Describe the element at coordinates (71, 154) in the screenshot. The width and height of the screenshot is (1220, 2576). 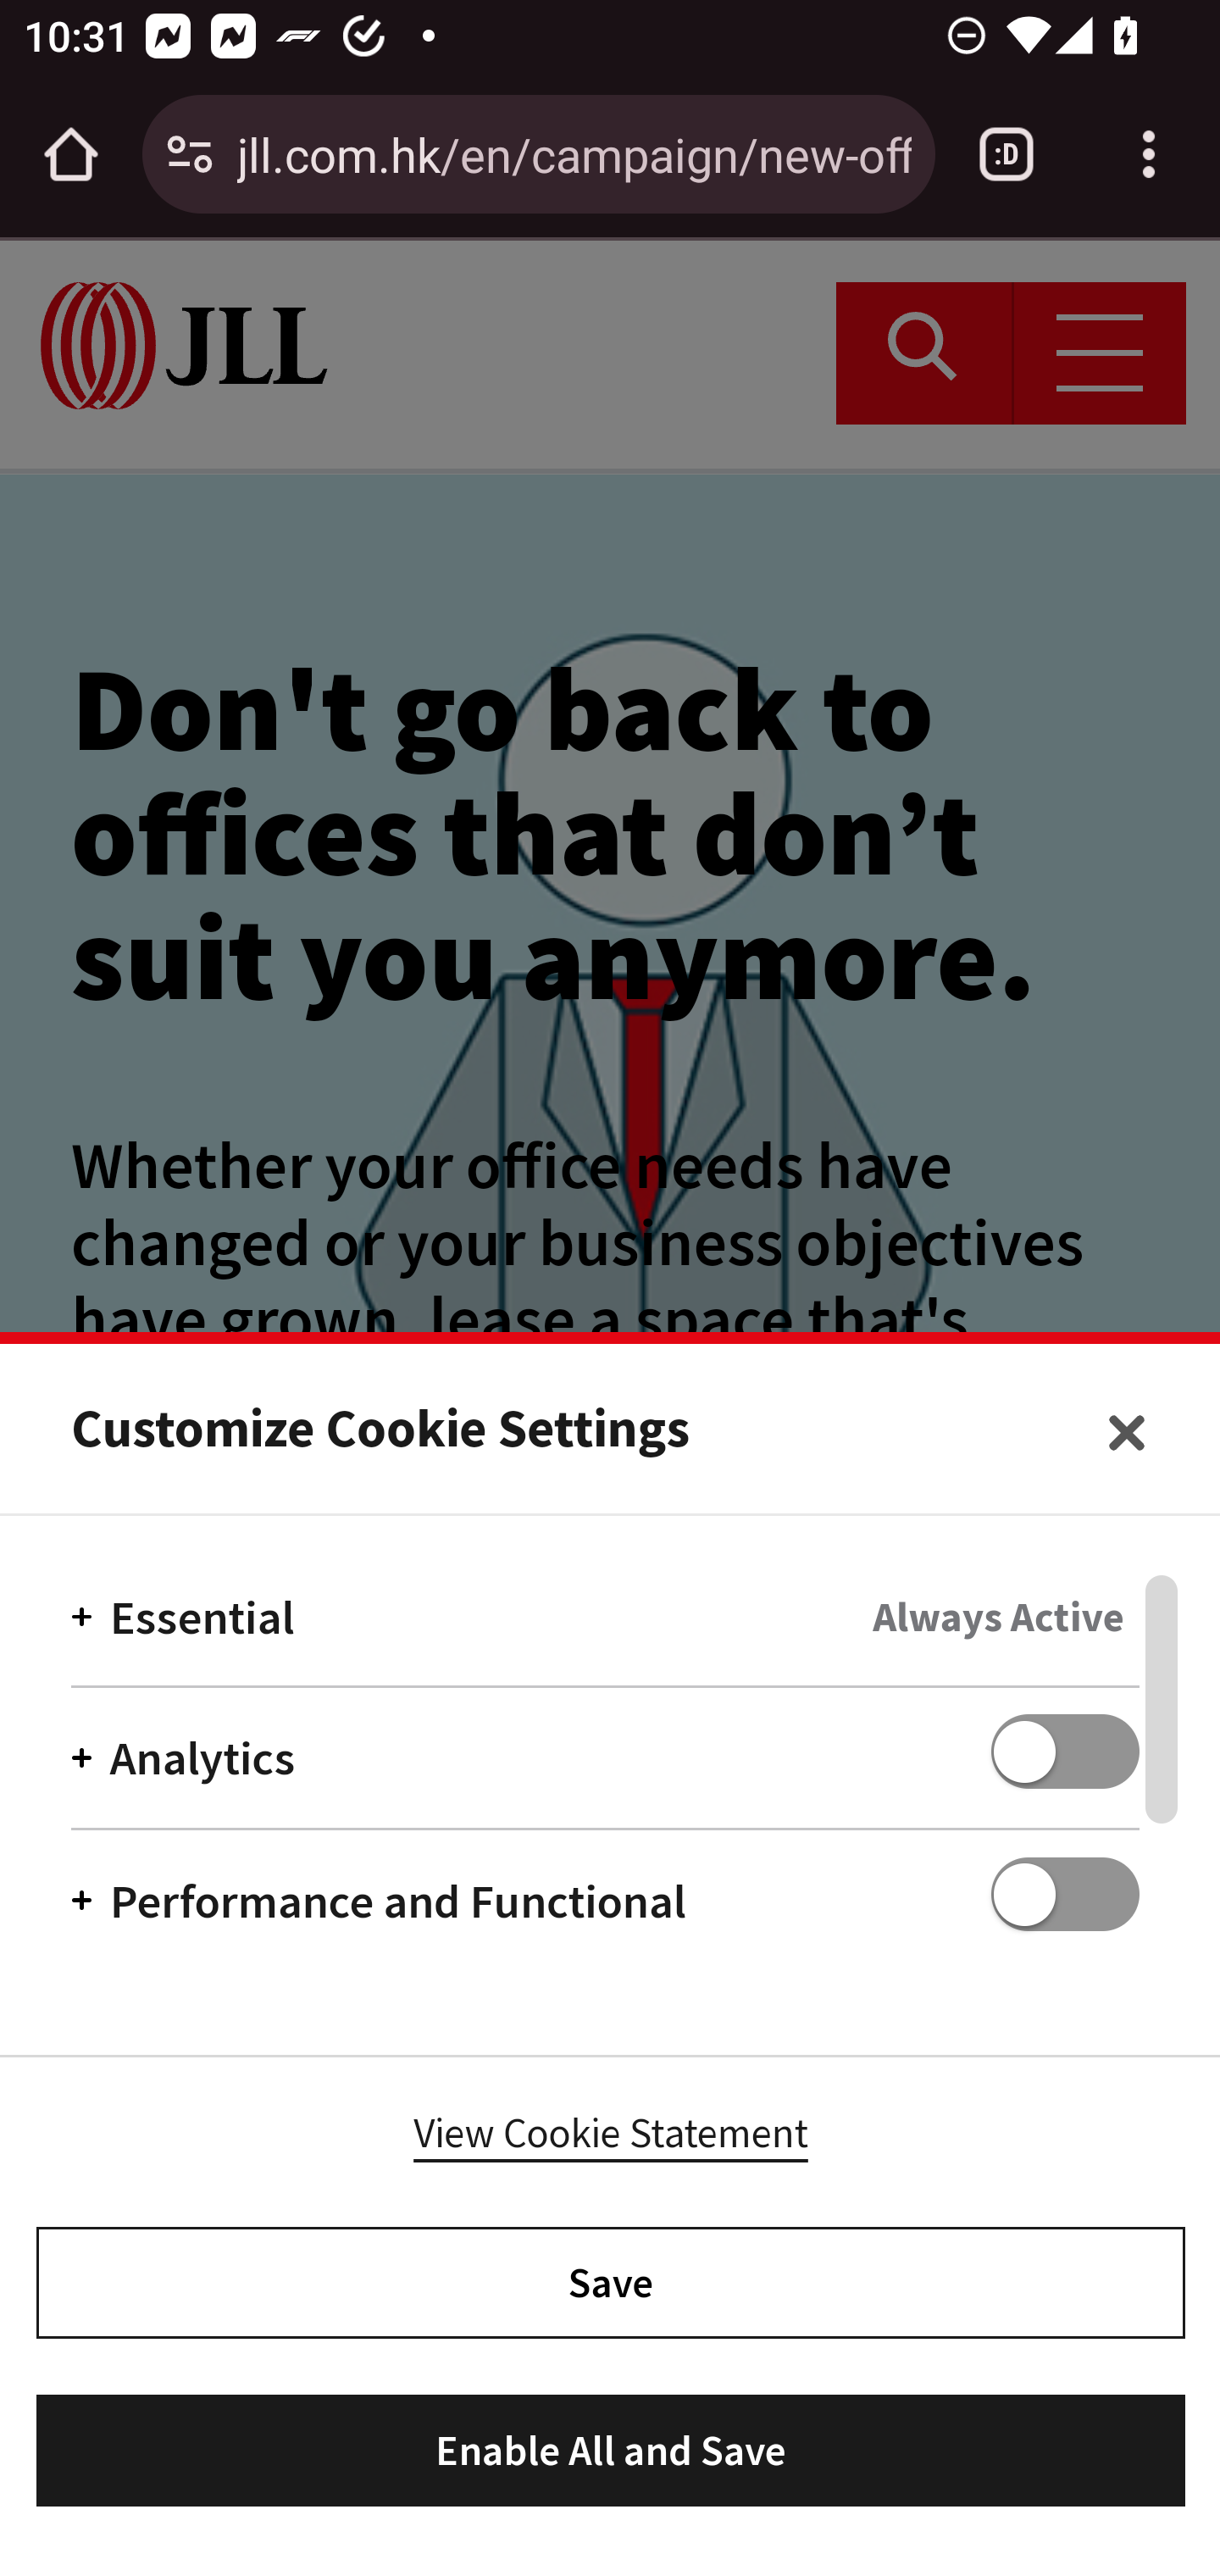
I see `Open the home page` at that location.